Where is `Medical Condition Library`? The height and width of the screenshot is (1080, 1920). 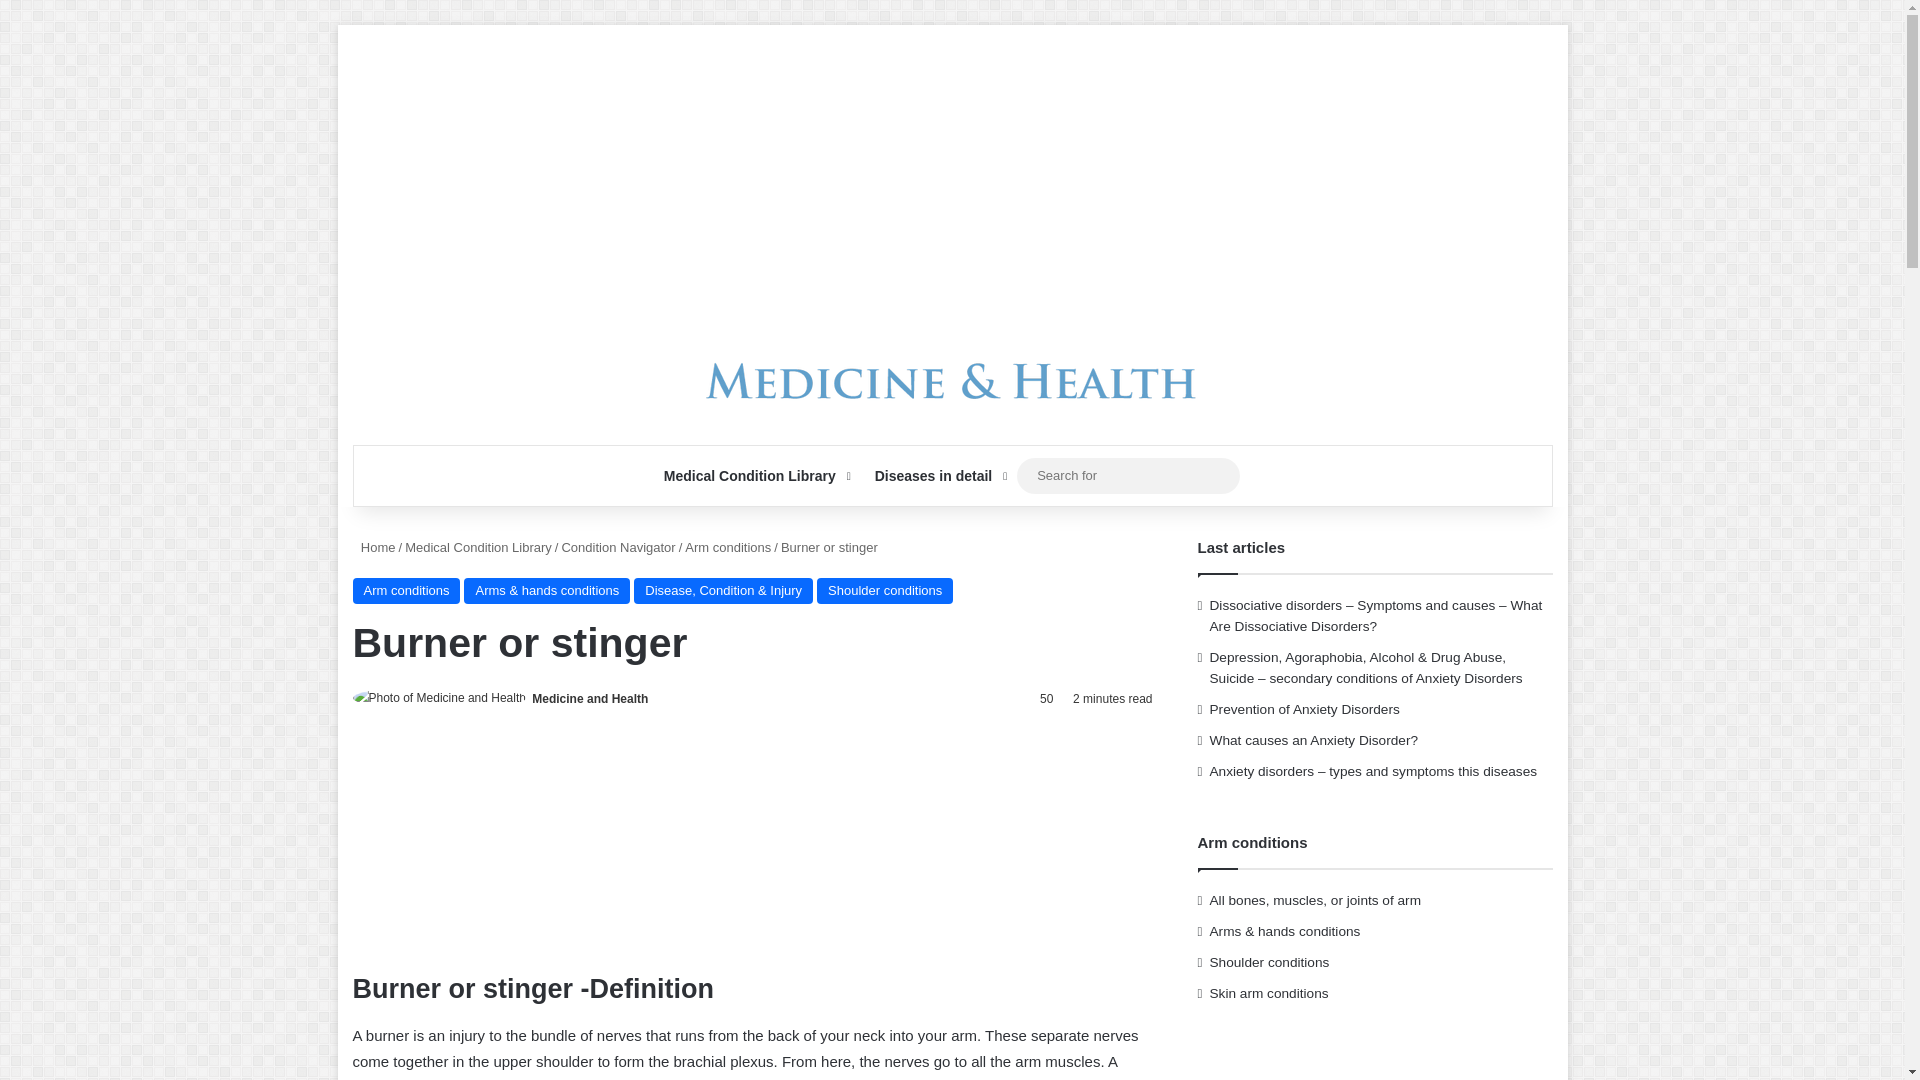 Medical Condition Library is located at coordinates (478, 548).